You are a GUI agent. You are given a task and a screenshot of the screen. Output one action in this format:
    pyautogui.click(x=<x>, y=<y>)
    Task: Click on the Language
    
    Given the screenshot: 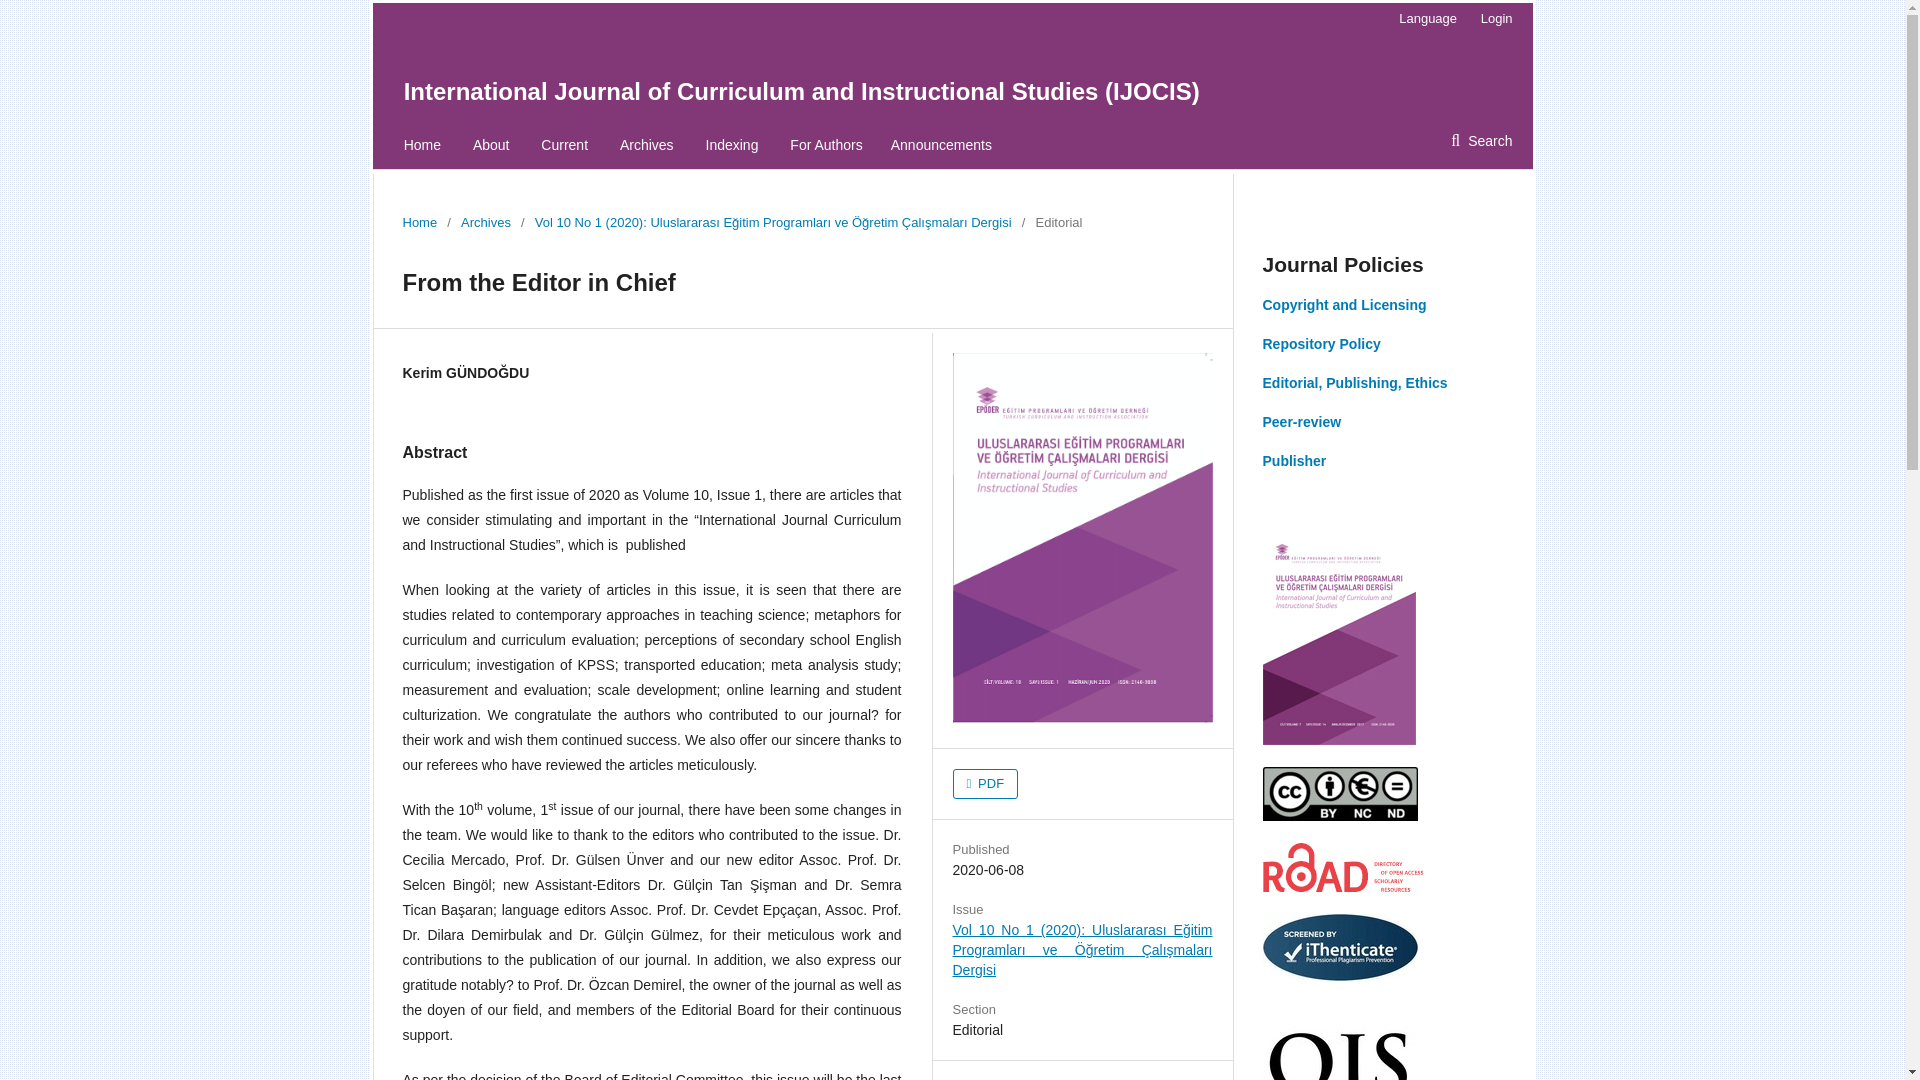 What is the action you would take?
    pyautogui.click(x=1427, y=18)
    